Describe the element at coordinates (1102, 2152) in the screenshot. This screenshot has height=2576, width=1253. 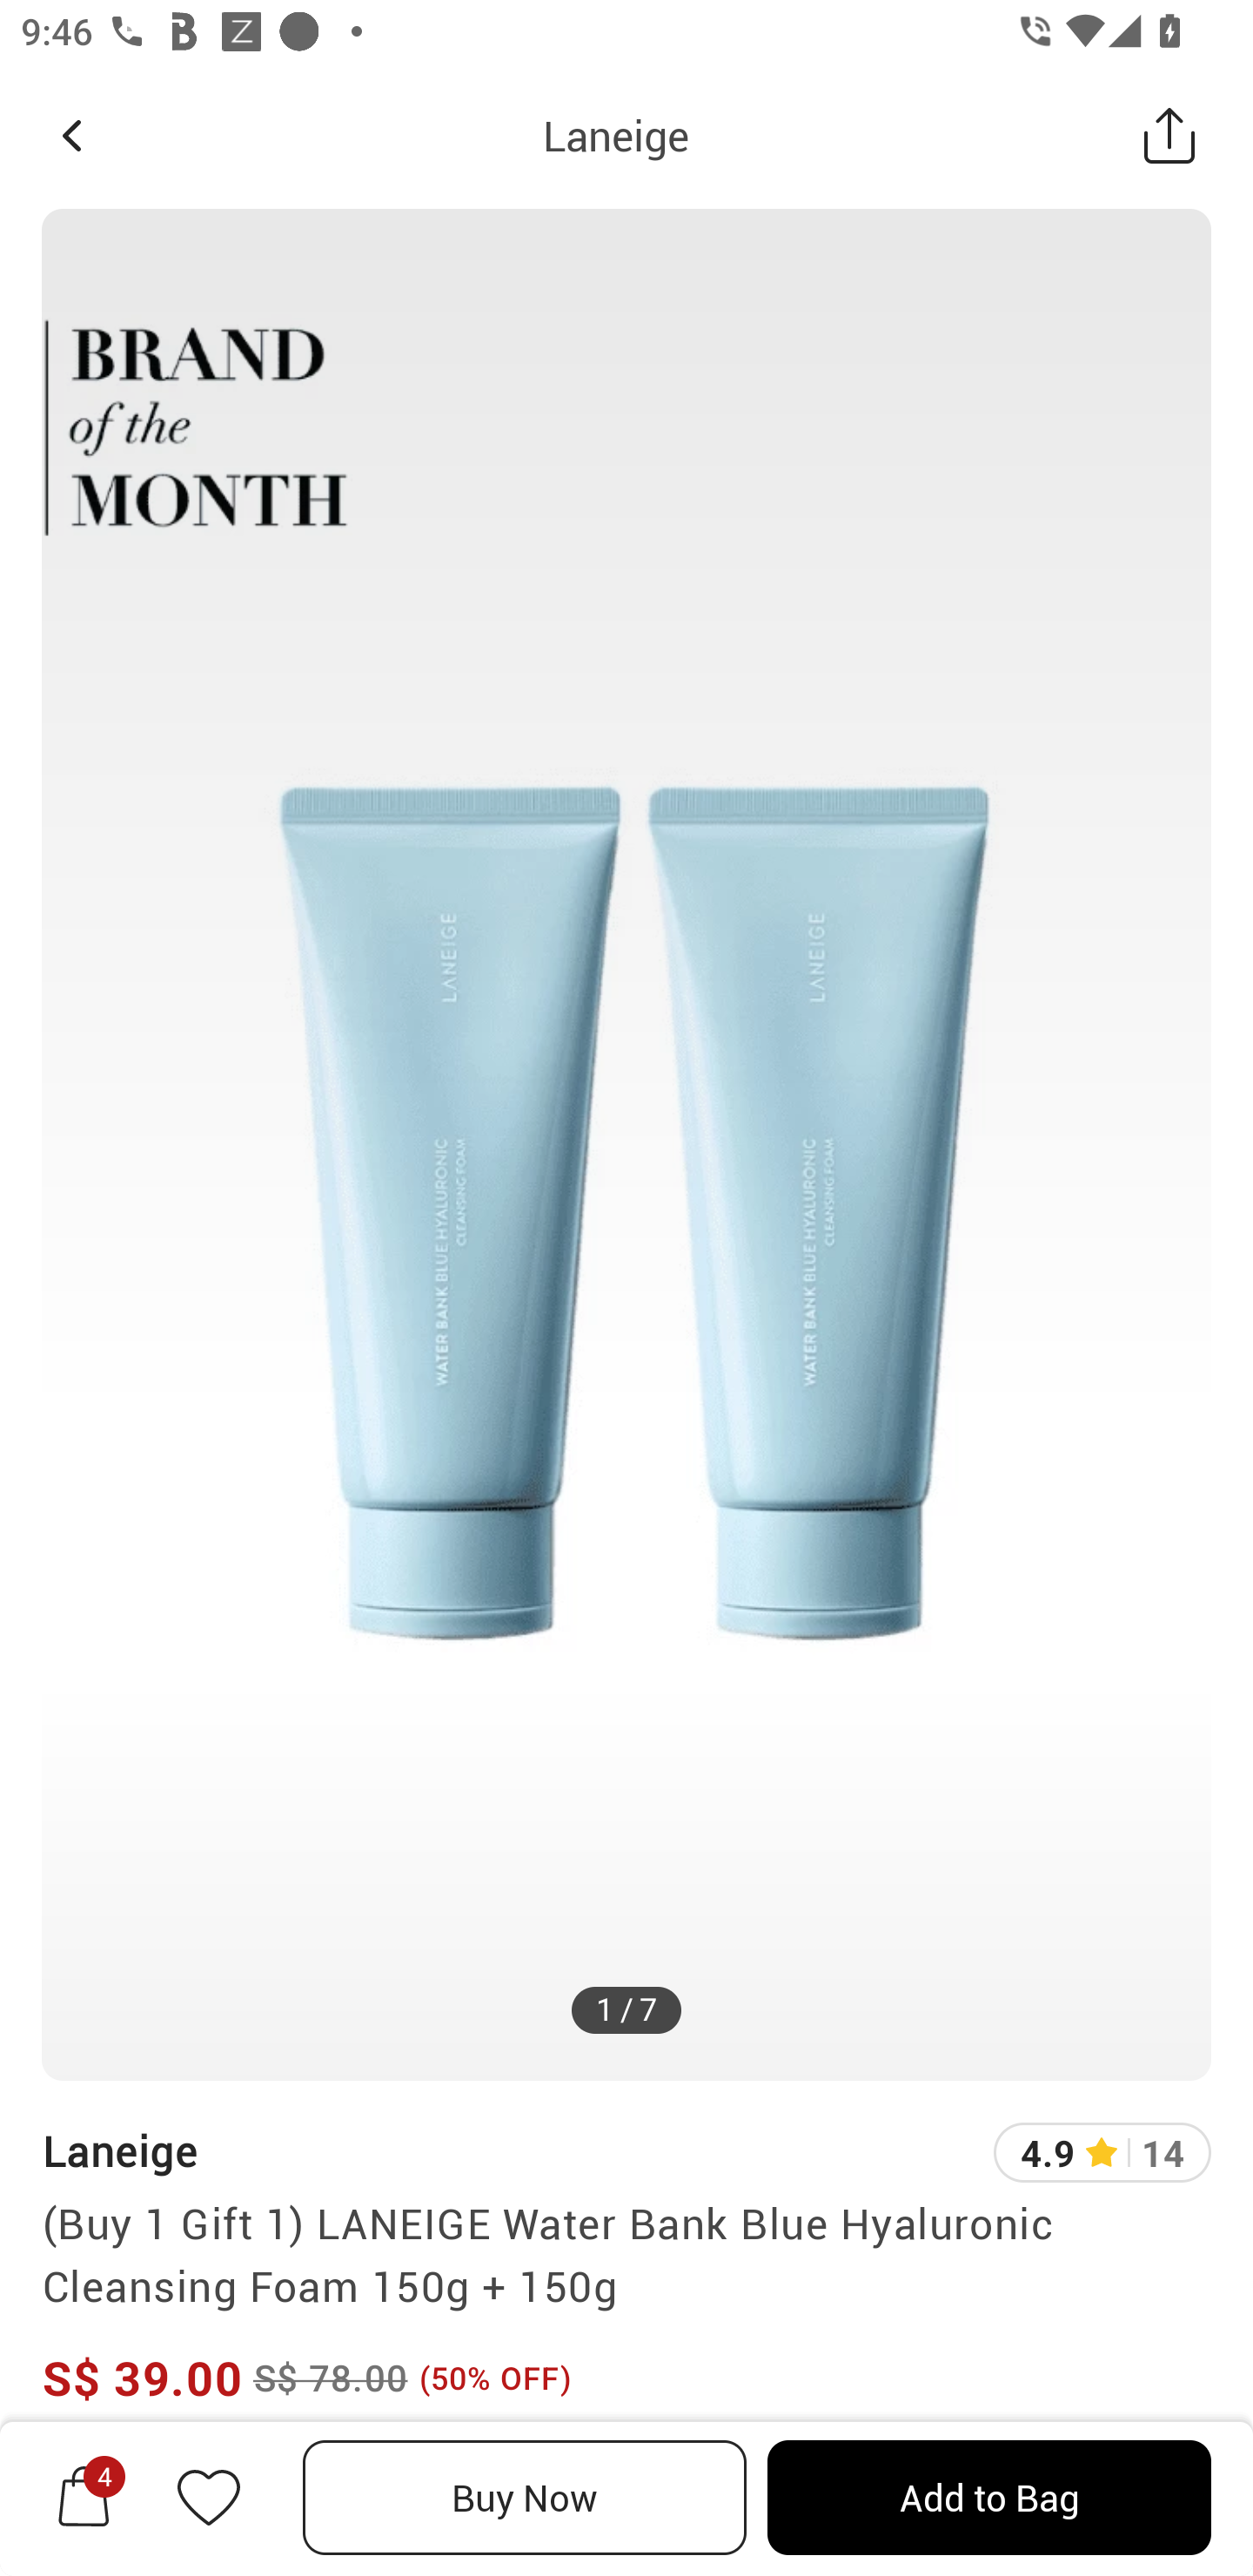
I see `4.9 14` at that location.